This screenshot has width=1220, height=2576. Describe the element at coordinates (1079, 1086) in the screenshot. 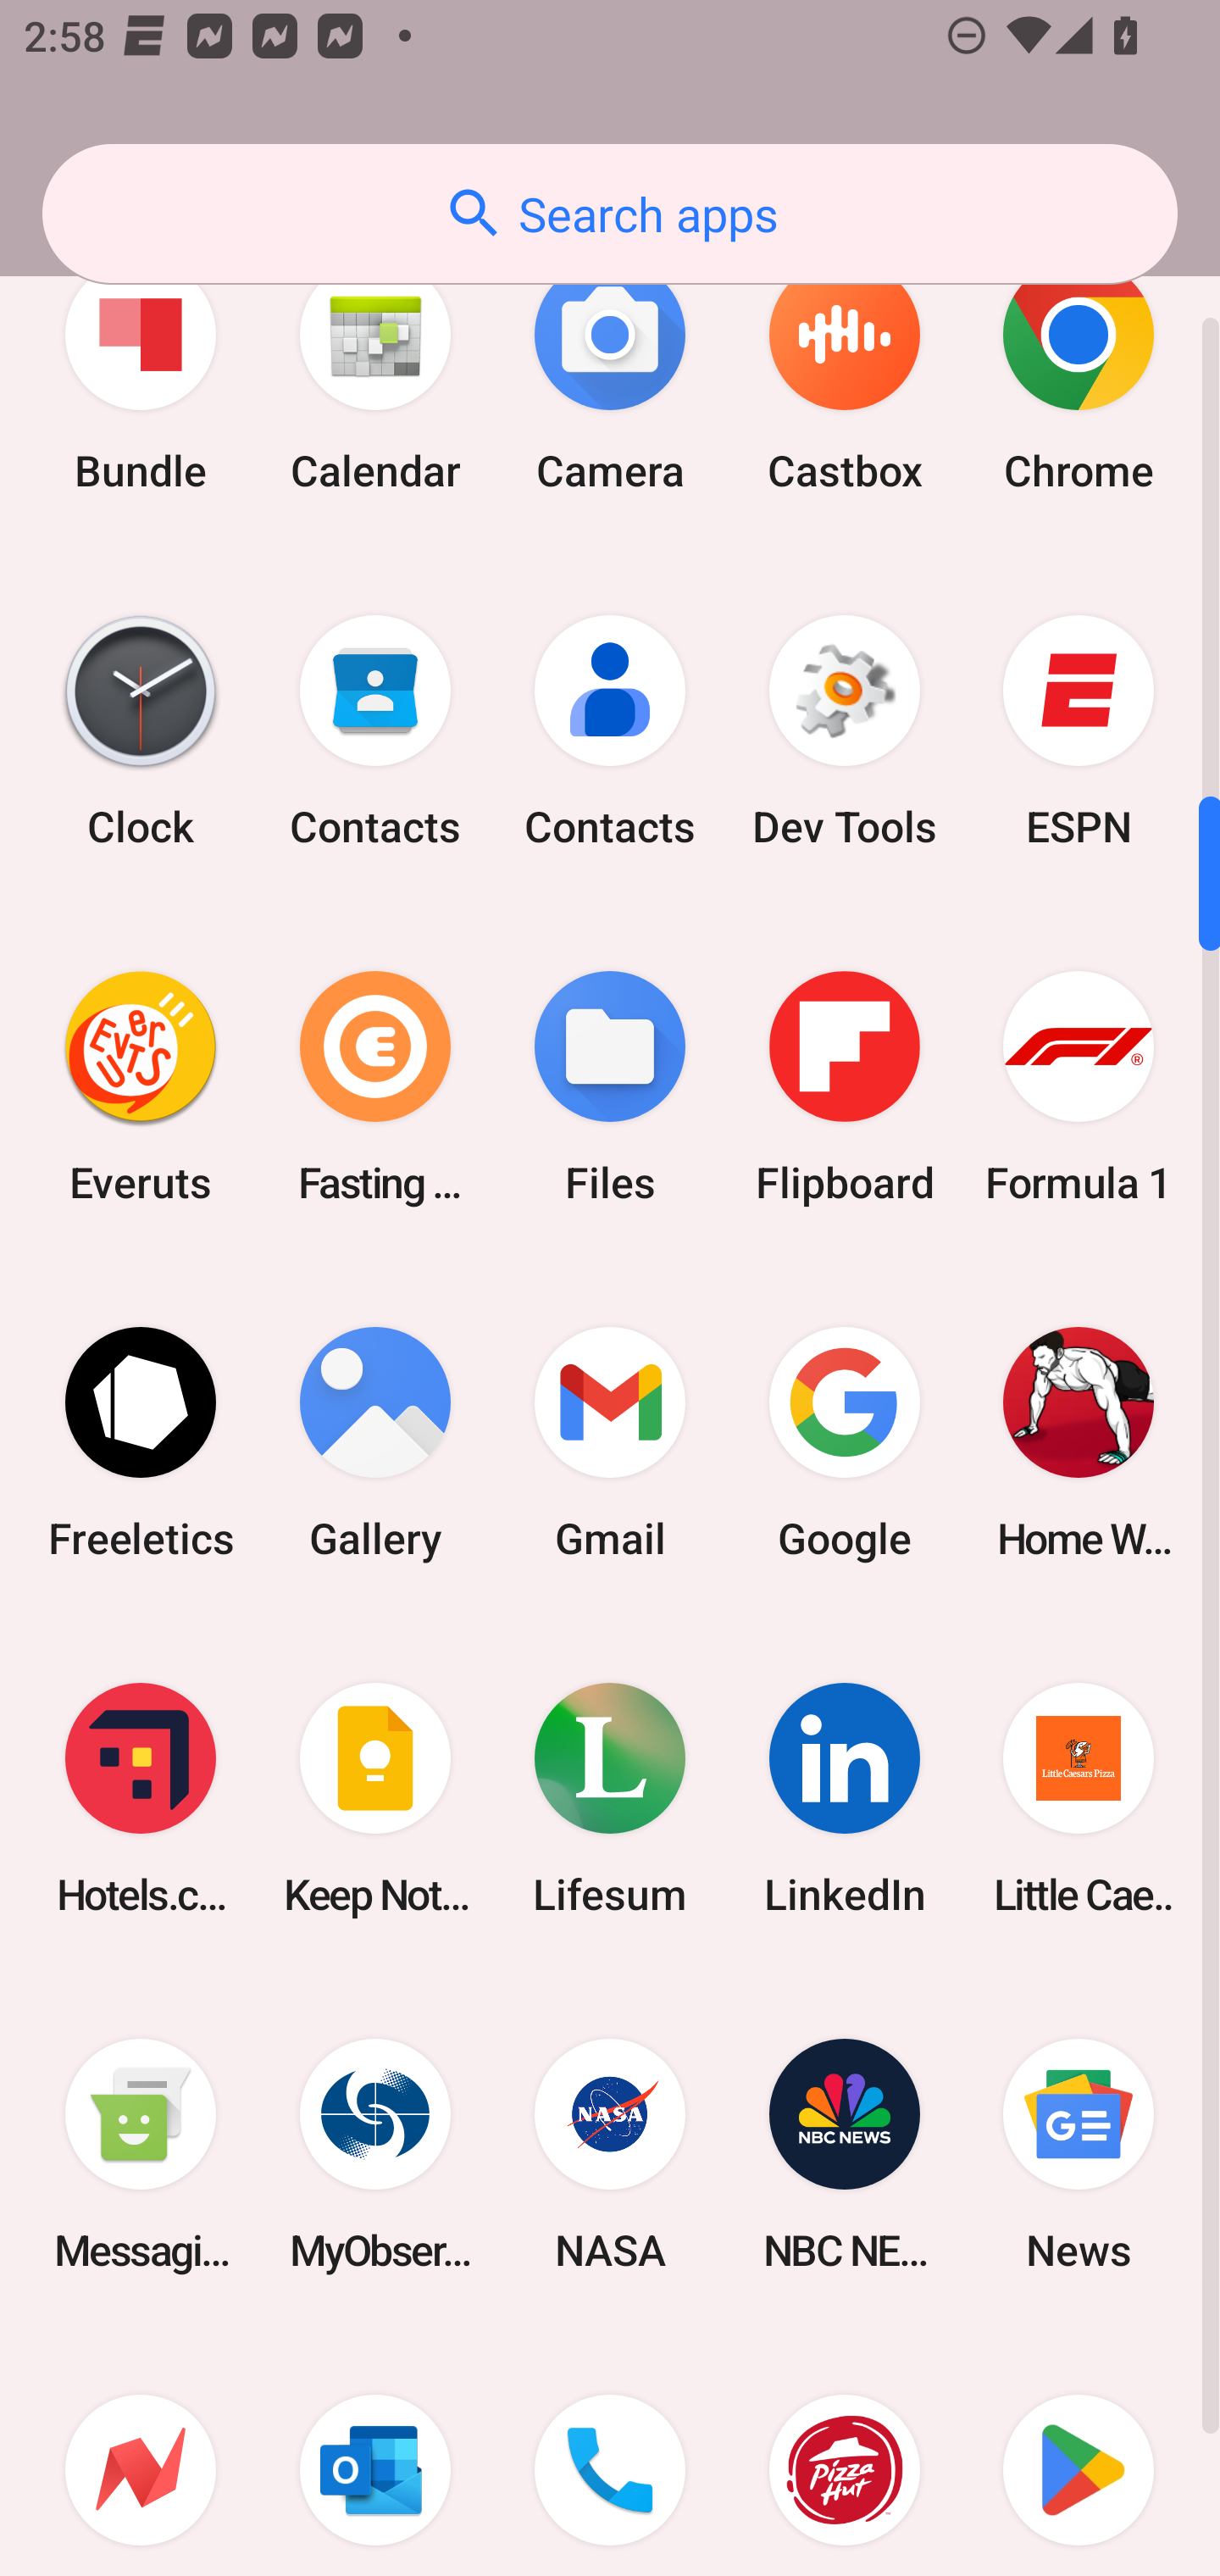

I see `Formula 1` at that location.